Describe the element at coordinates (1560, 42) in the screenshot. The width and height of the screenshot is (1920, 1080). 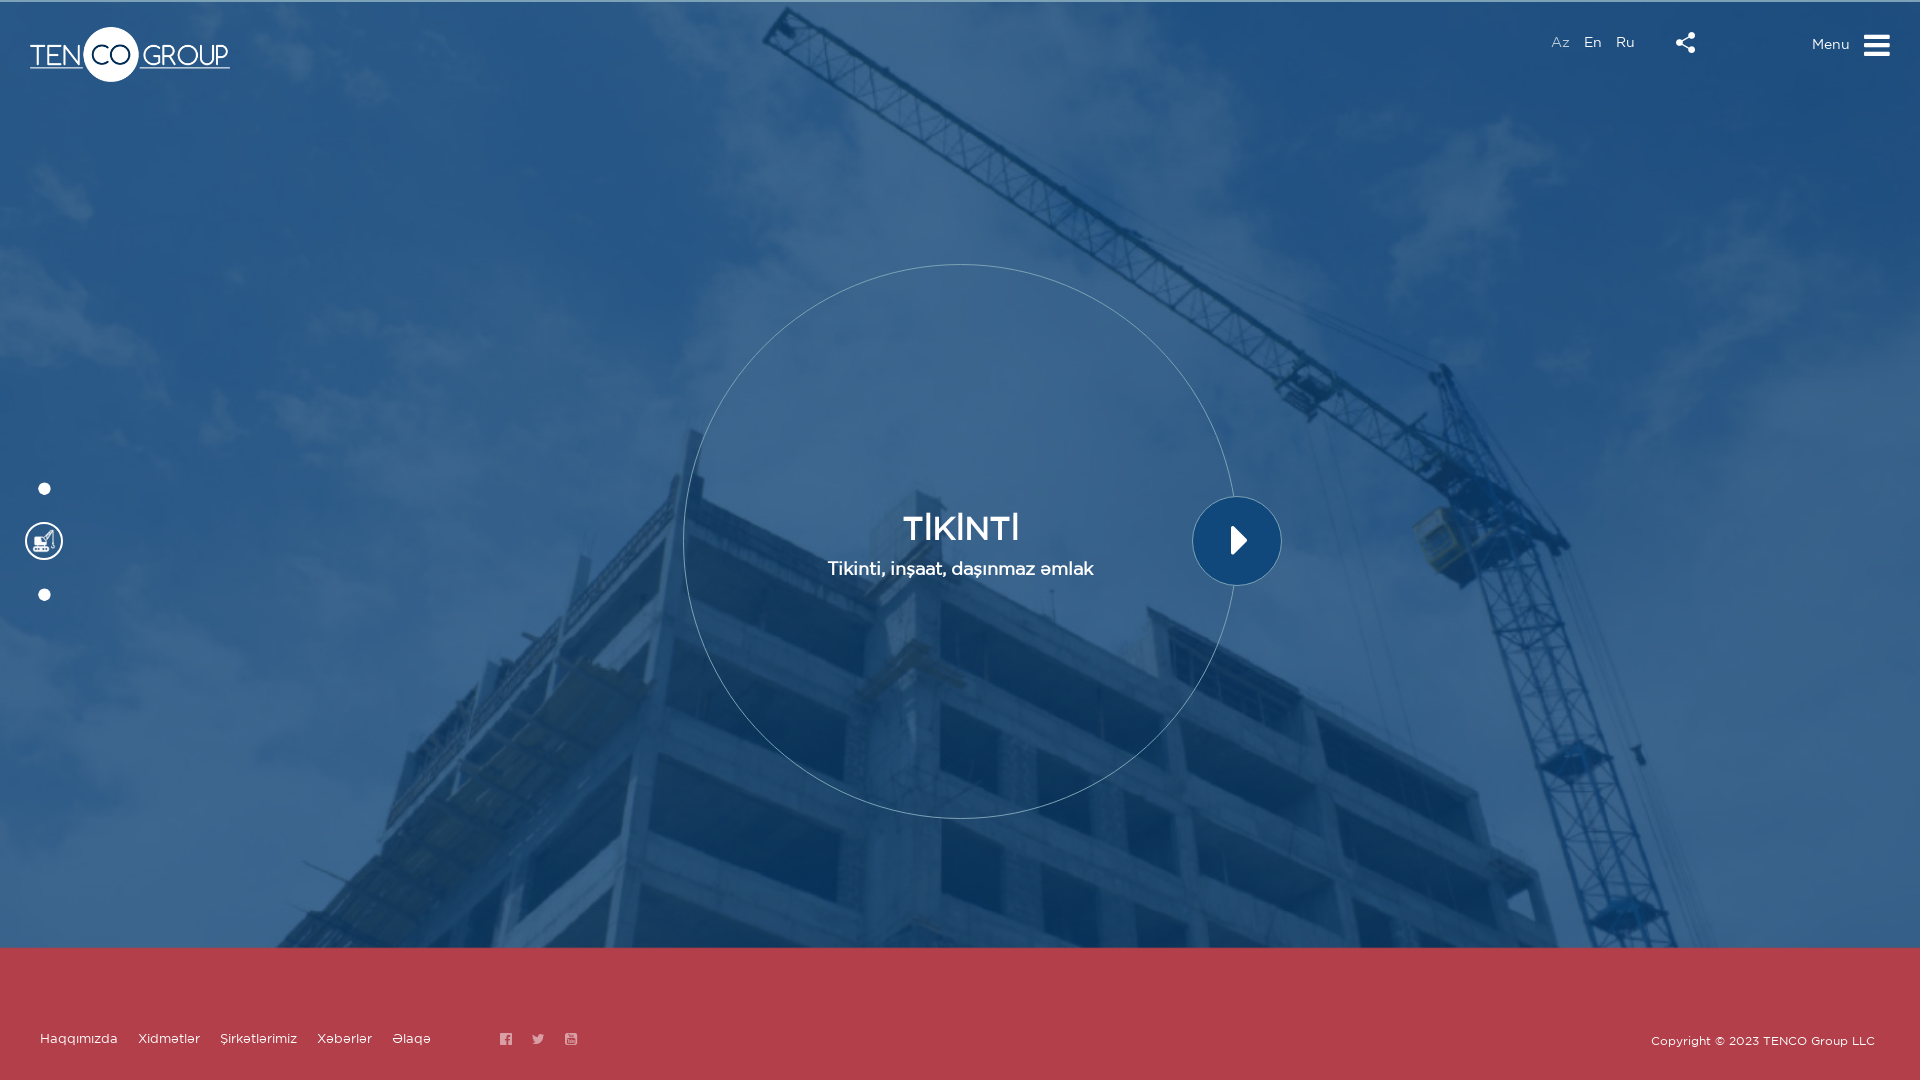
I see `Az` at that location.